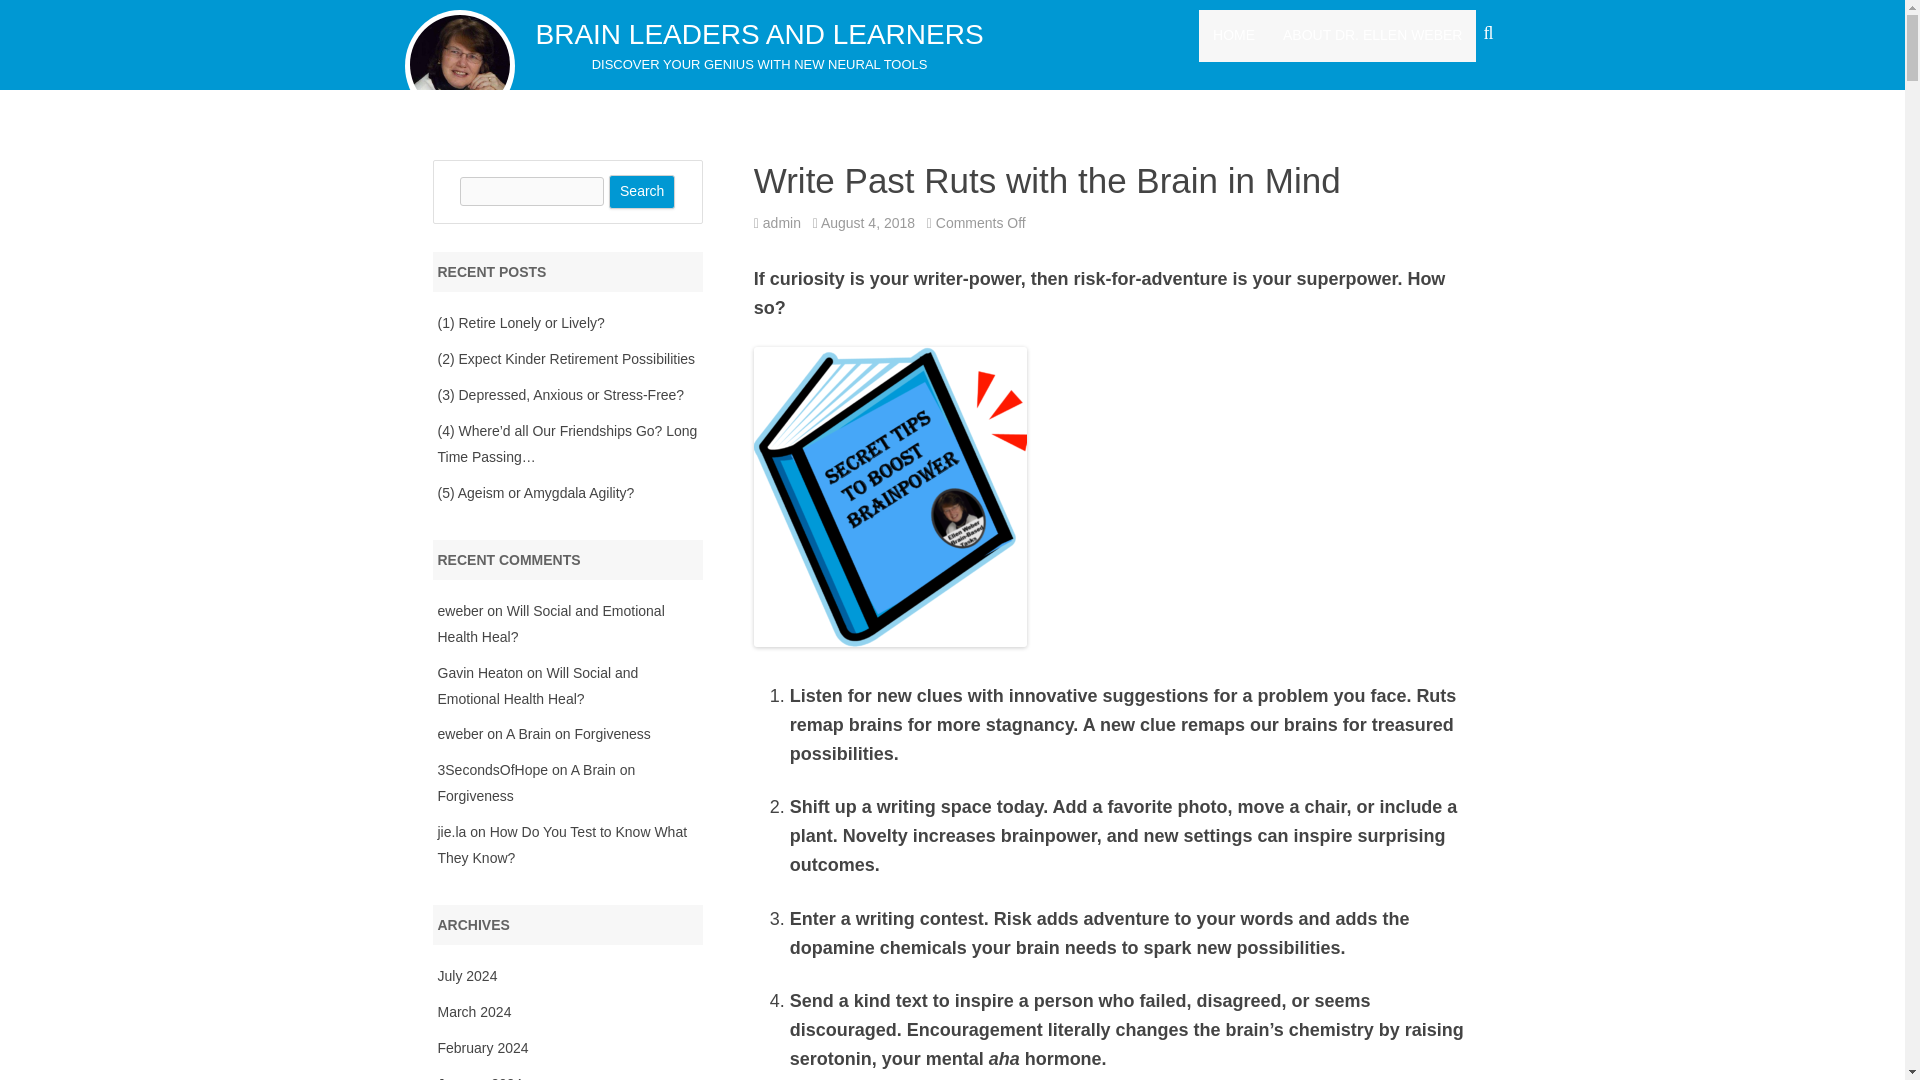 The width and height of the screenshot is (1920, 1080). I want to click on A Brain on Forgiveness, so click(578, 733).